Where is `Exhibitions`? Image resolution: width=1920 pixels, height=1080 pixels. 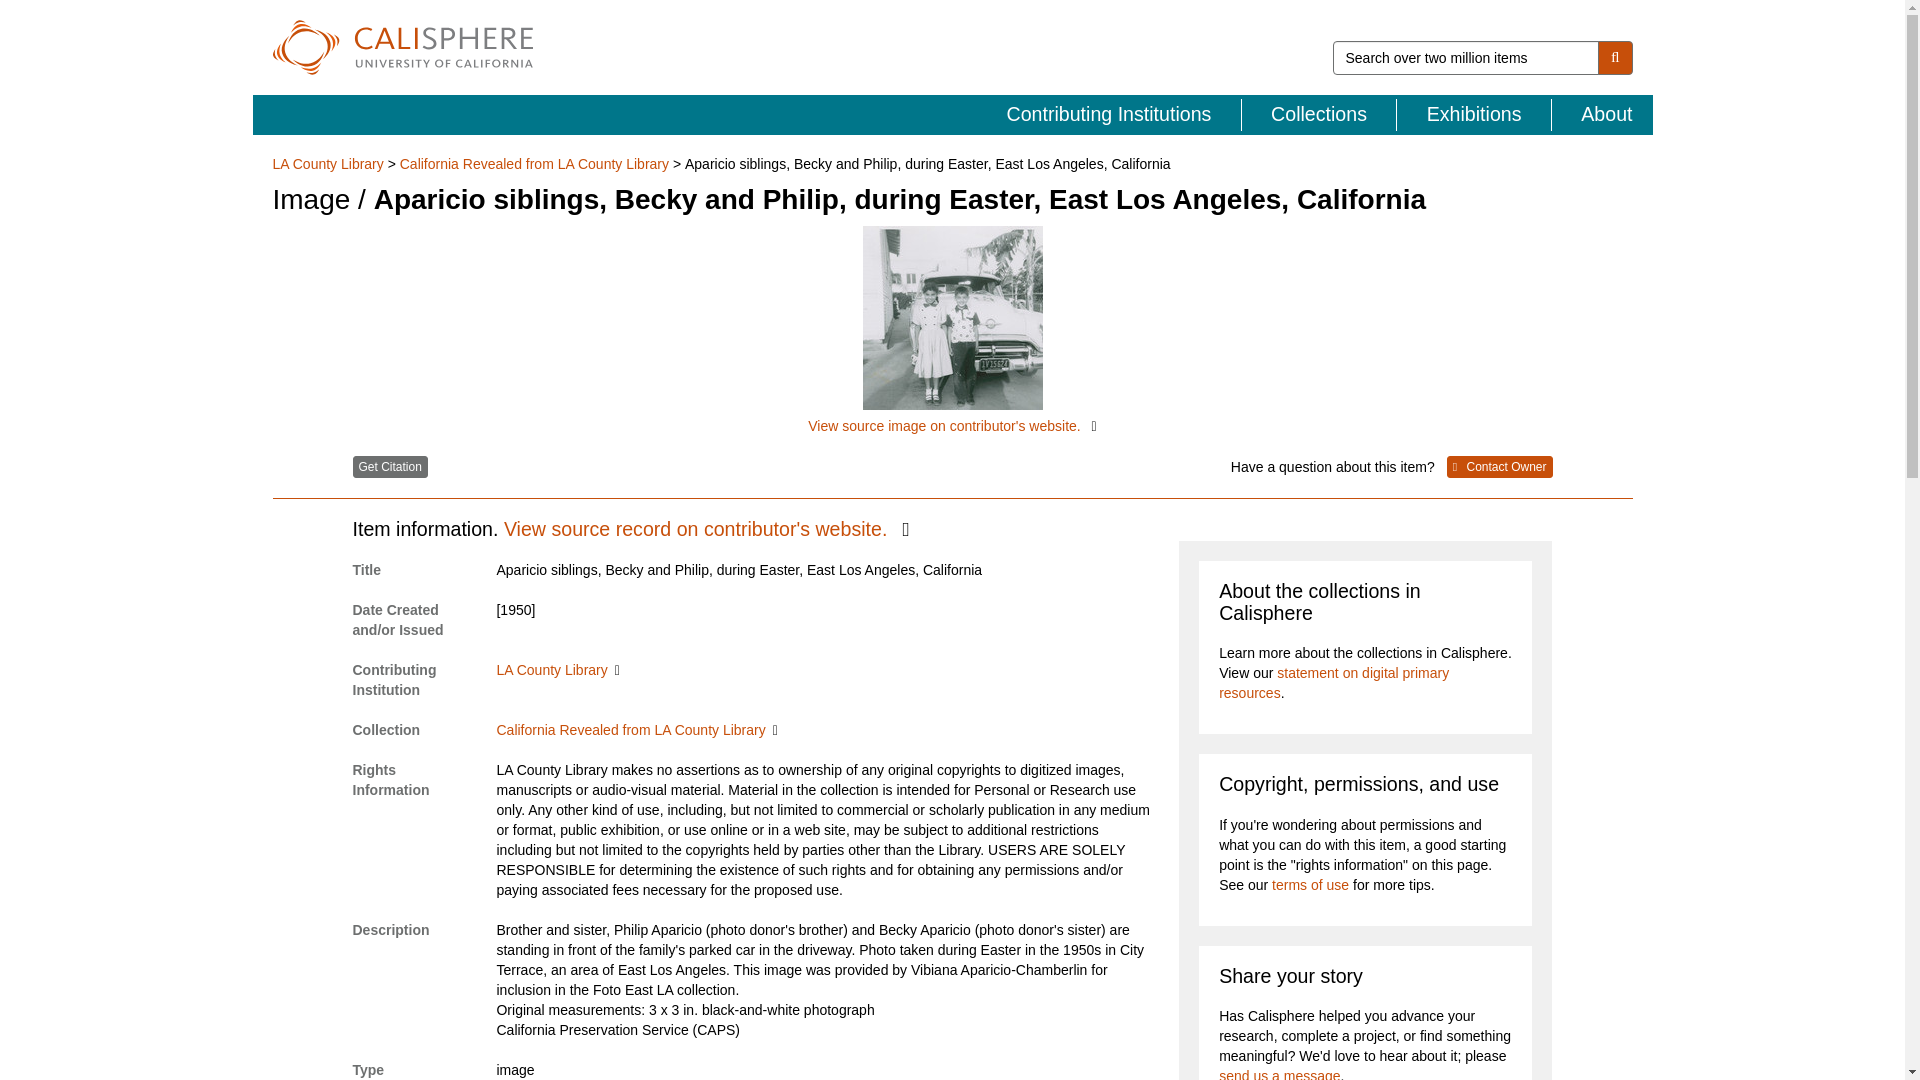 Exhibitions is located at coordinates (1474, 114).